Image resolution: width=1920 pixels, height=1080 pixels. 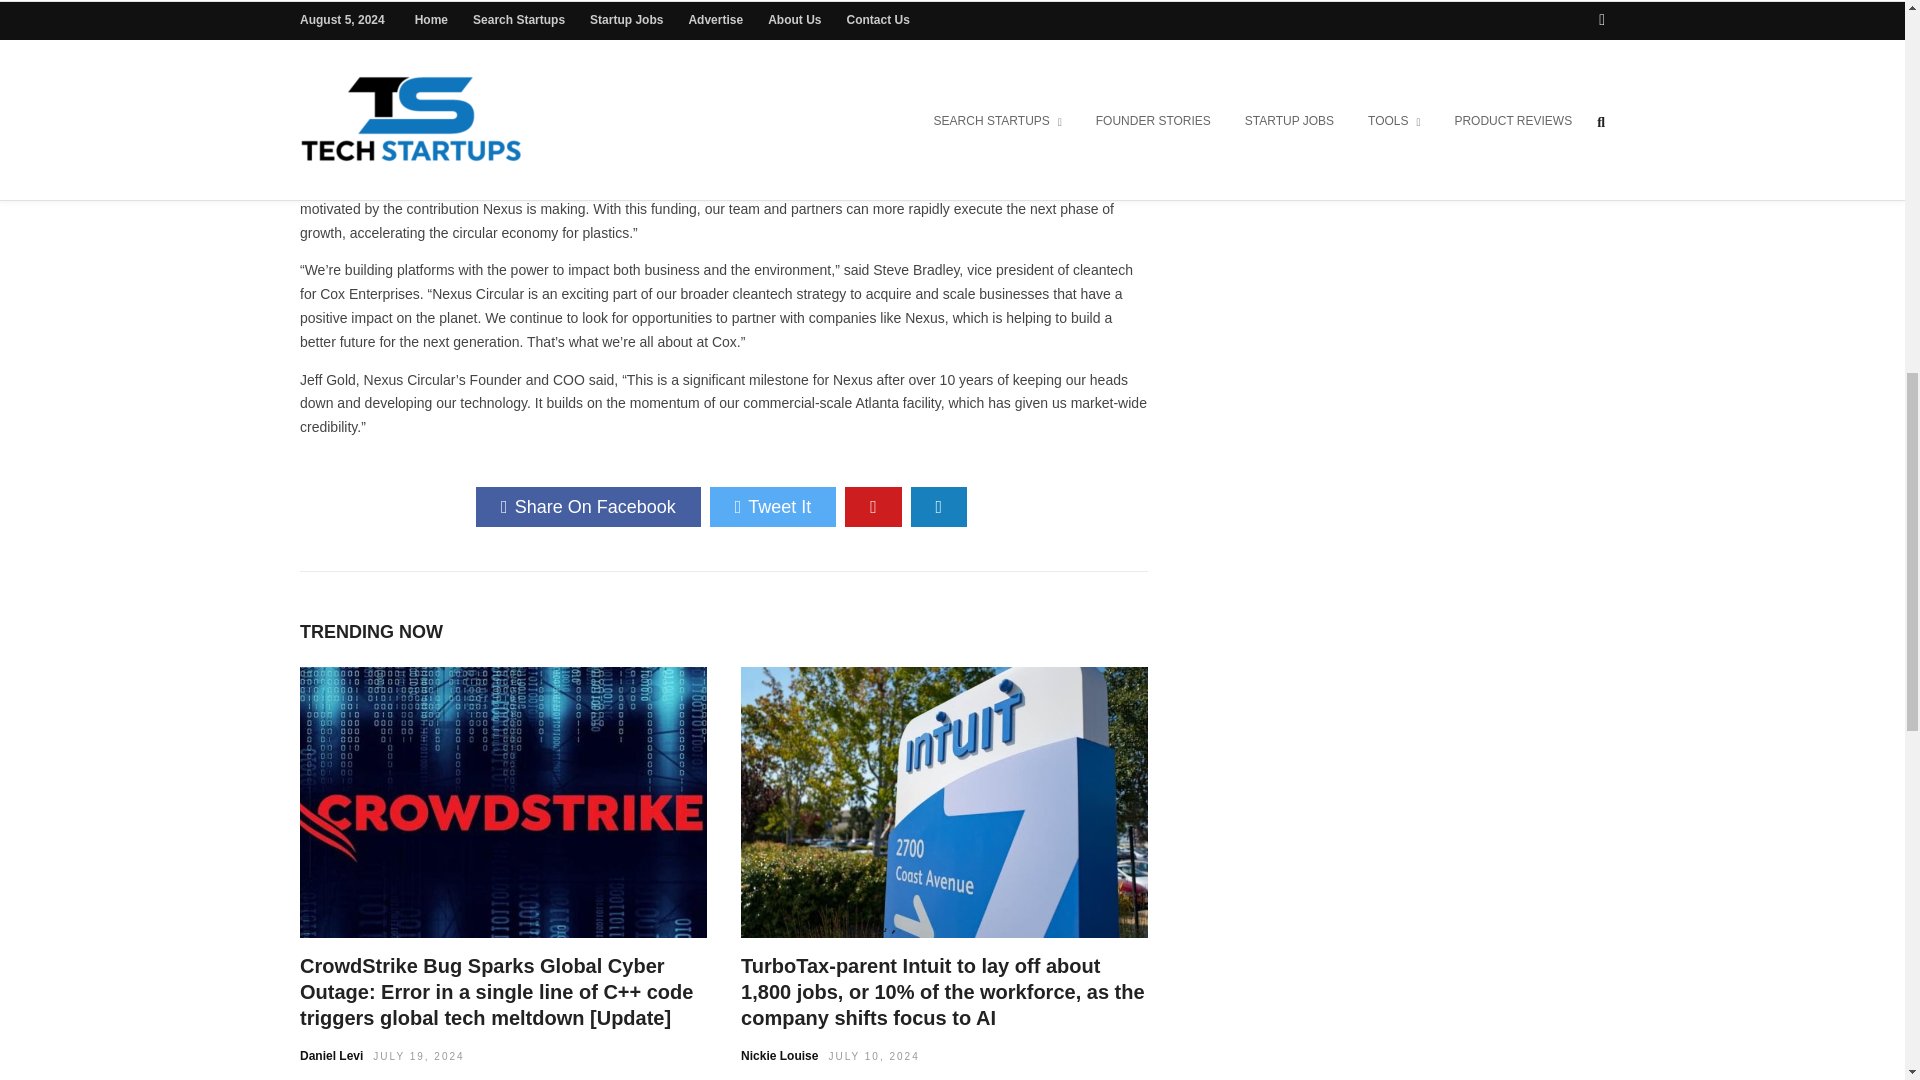 What do you see at coordinates (774, 507) in the screenshot?
I see `Share On Twitter` at bounding box center [774, 507].